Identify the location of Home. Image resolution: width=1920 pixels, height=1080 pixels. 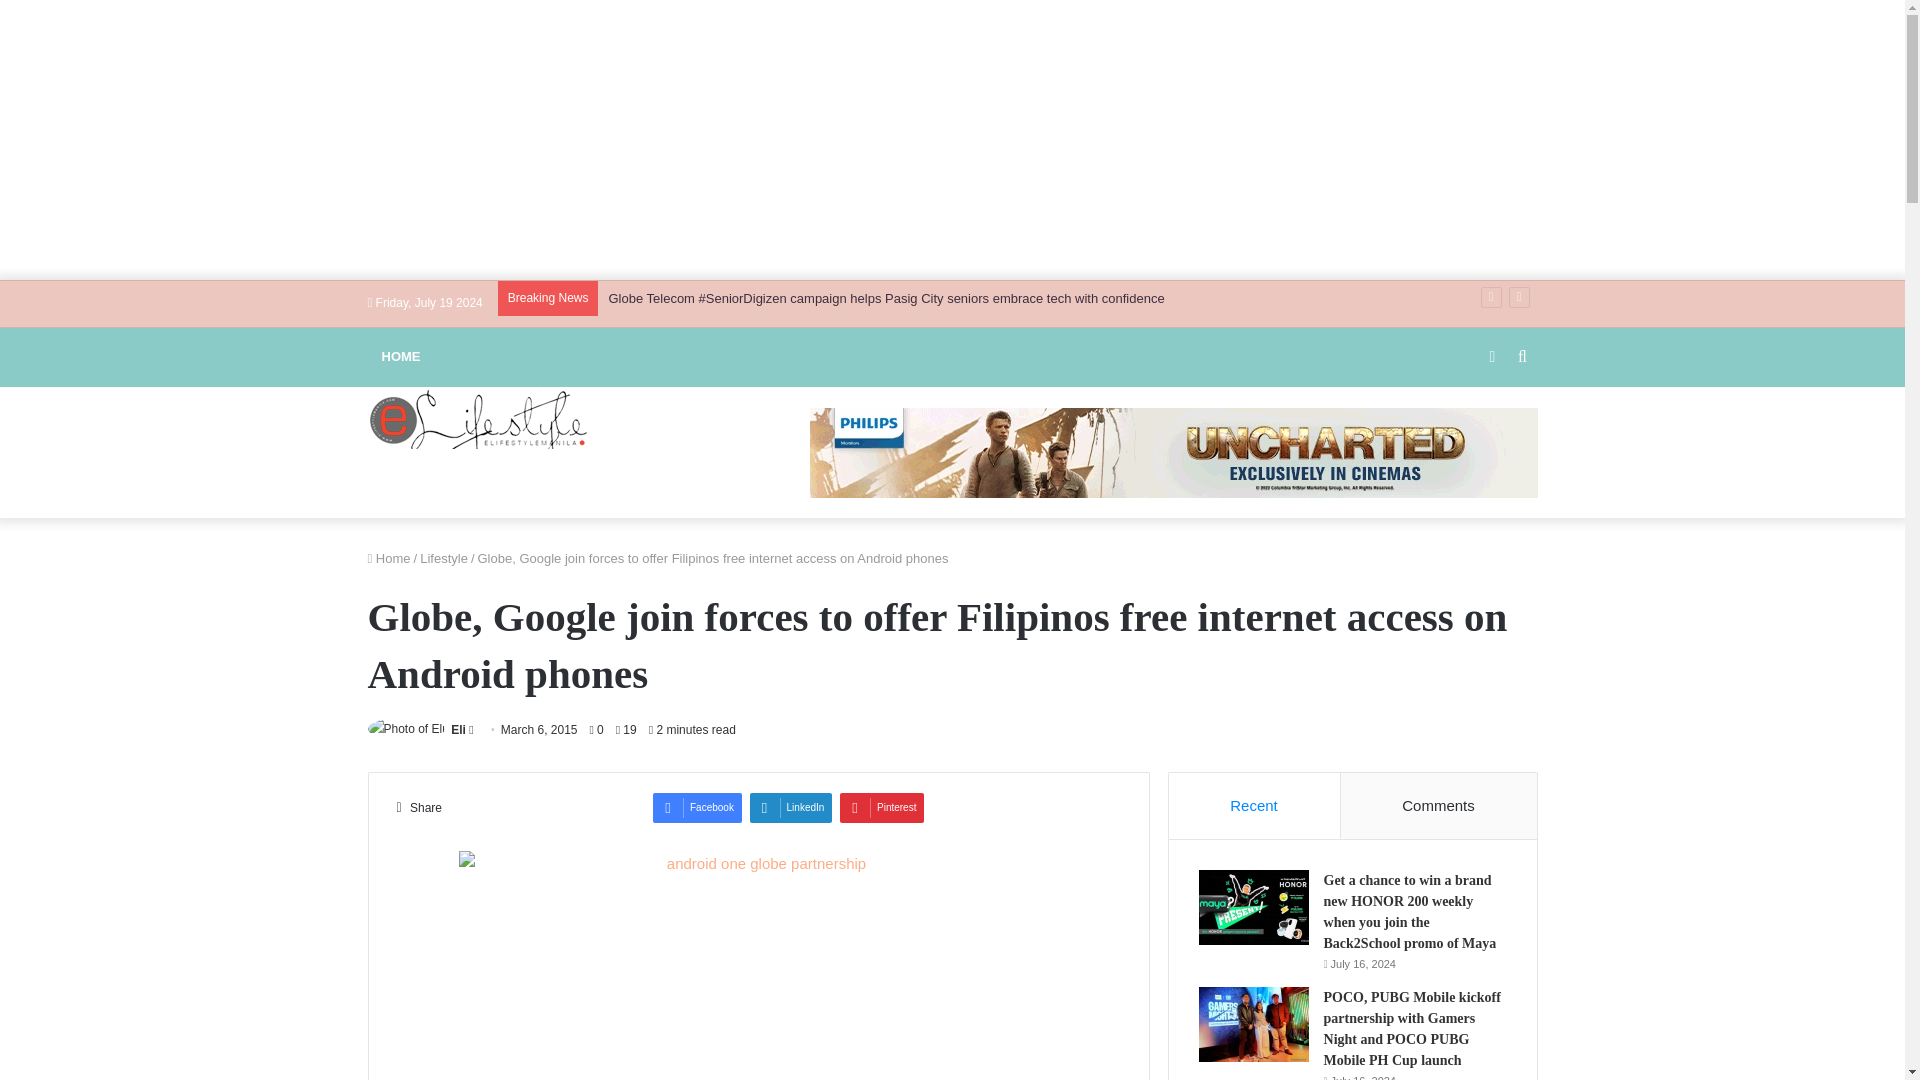
(389, 556).